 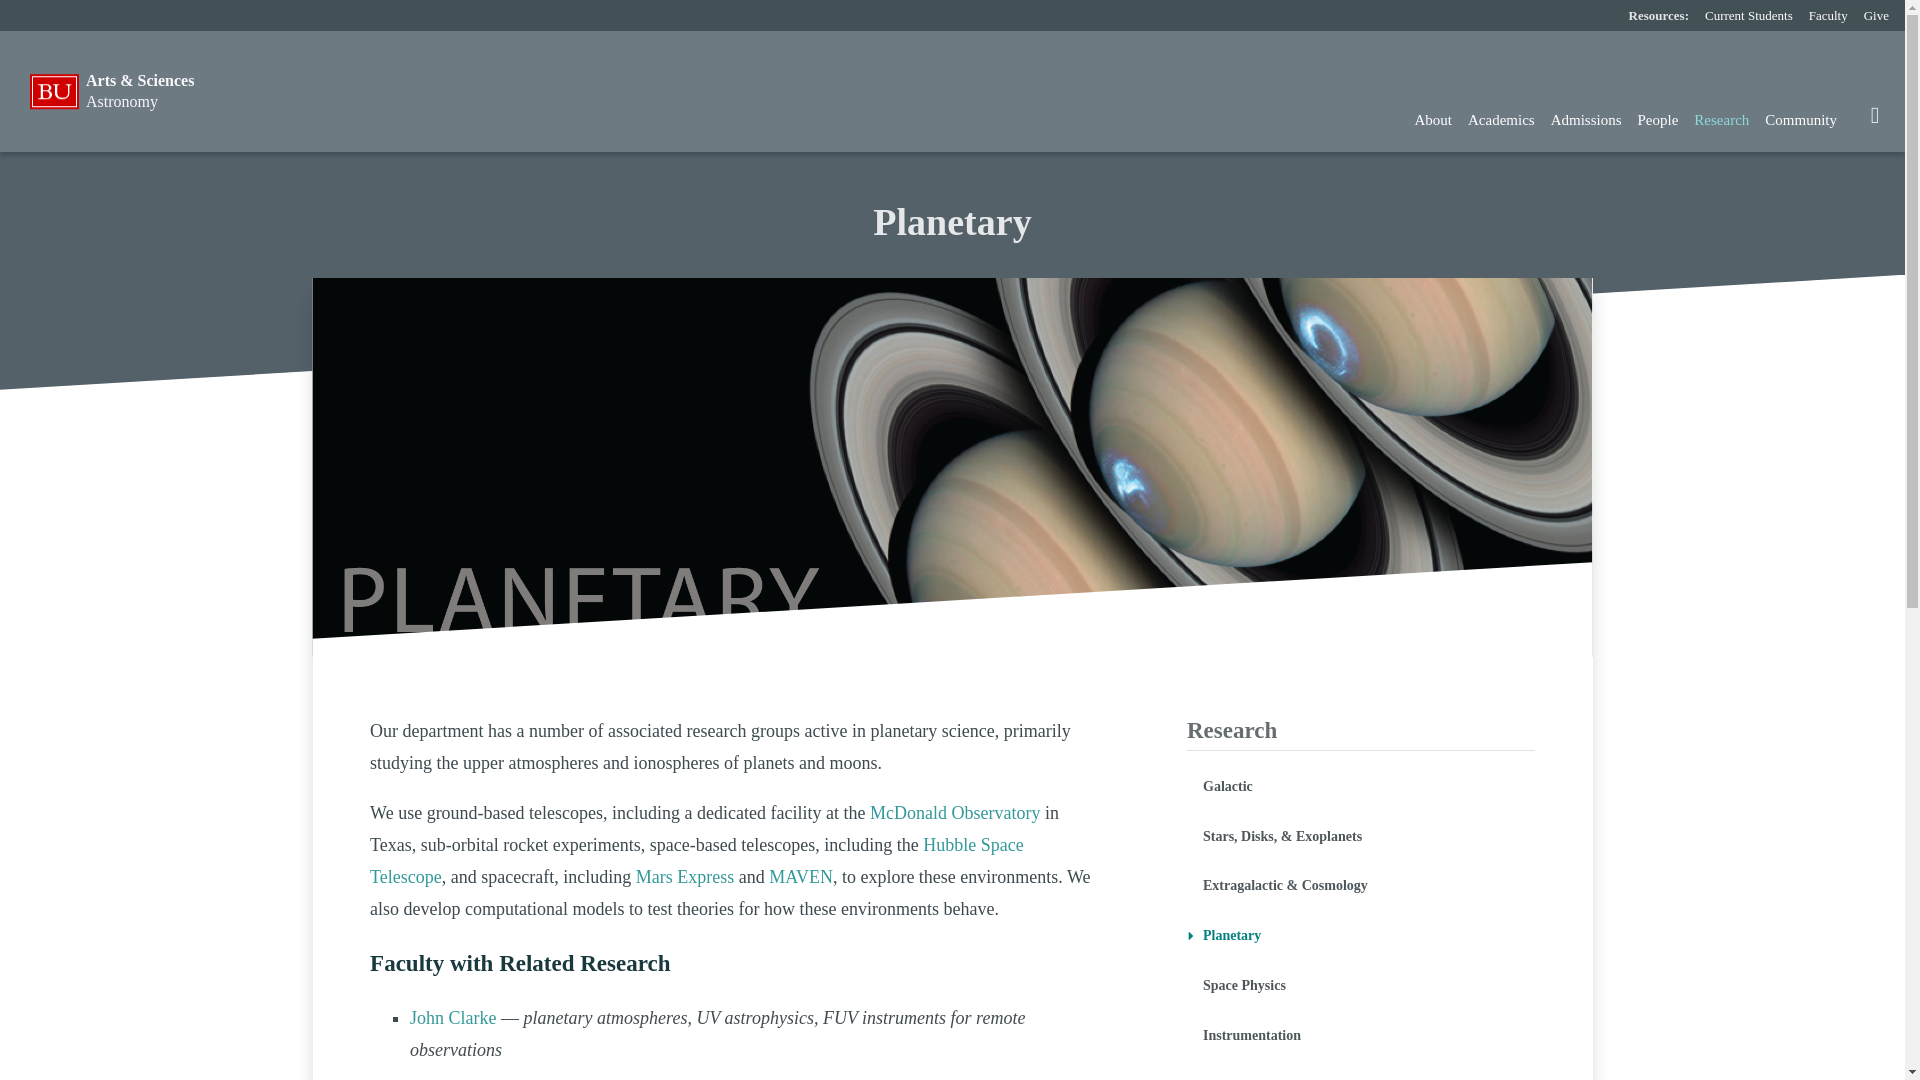 What do you see at coordinates (1720, 120) in the screenshot?
I see `Navigate to: Research` at bounding box center [1720, 120].